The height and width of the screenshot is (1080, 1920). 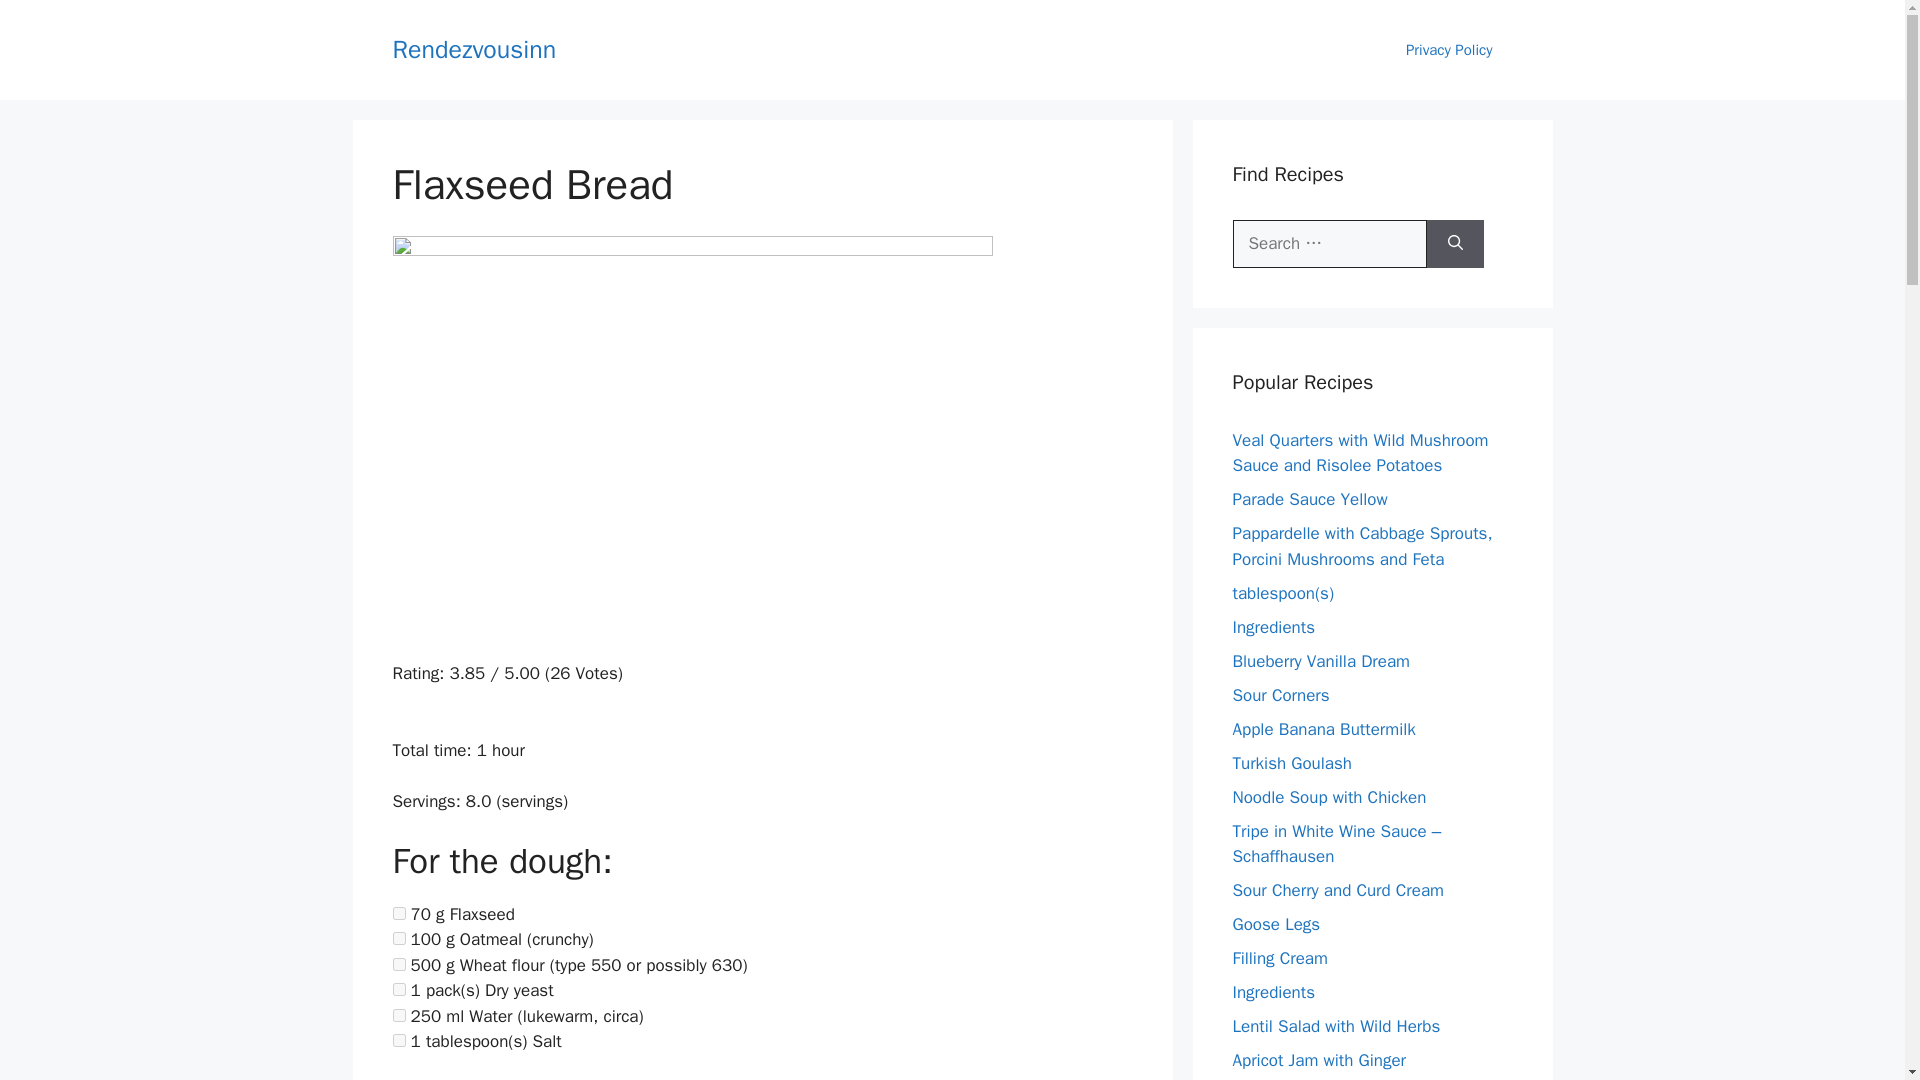 What do you see at coordinates (474, 48) in the screenshot?
I see `Rendezvousinn` at bounding box center [474, 48].